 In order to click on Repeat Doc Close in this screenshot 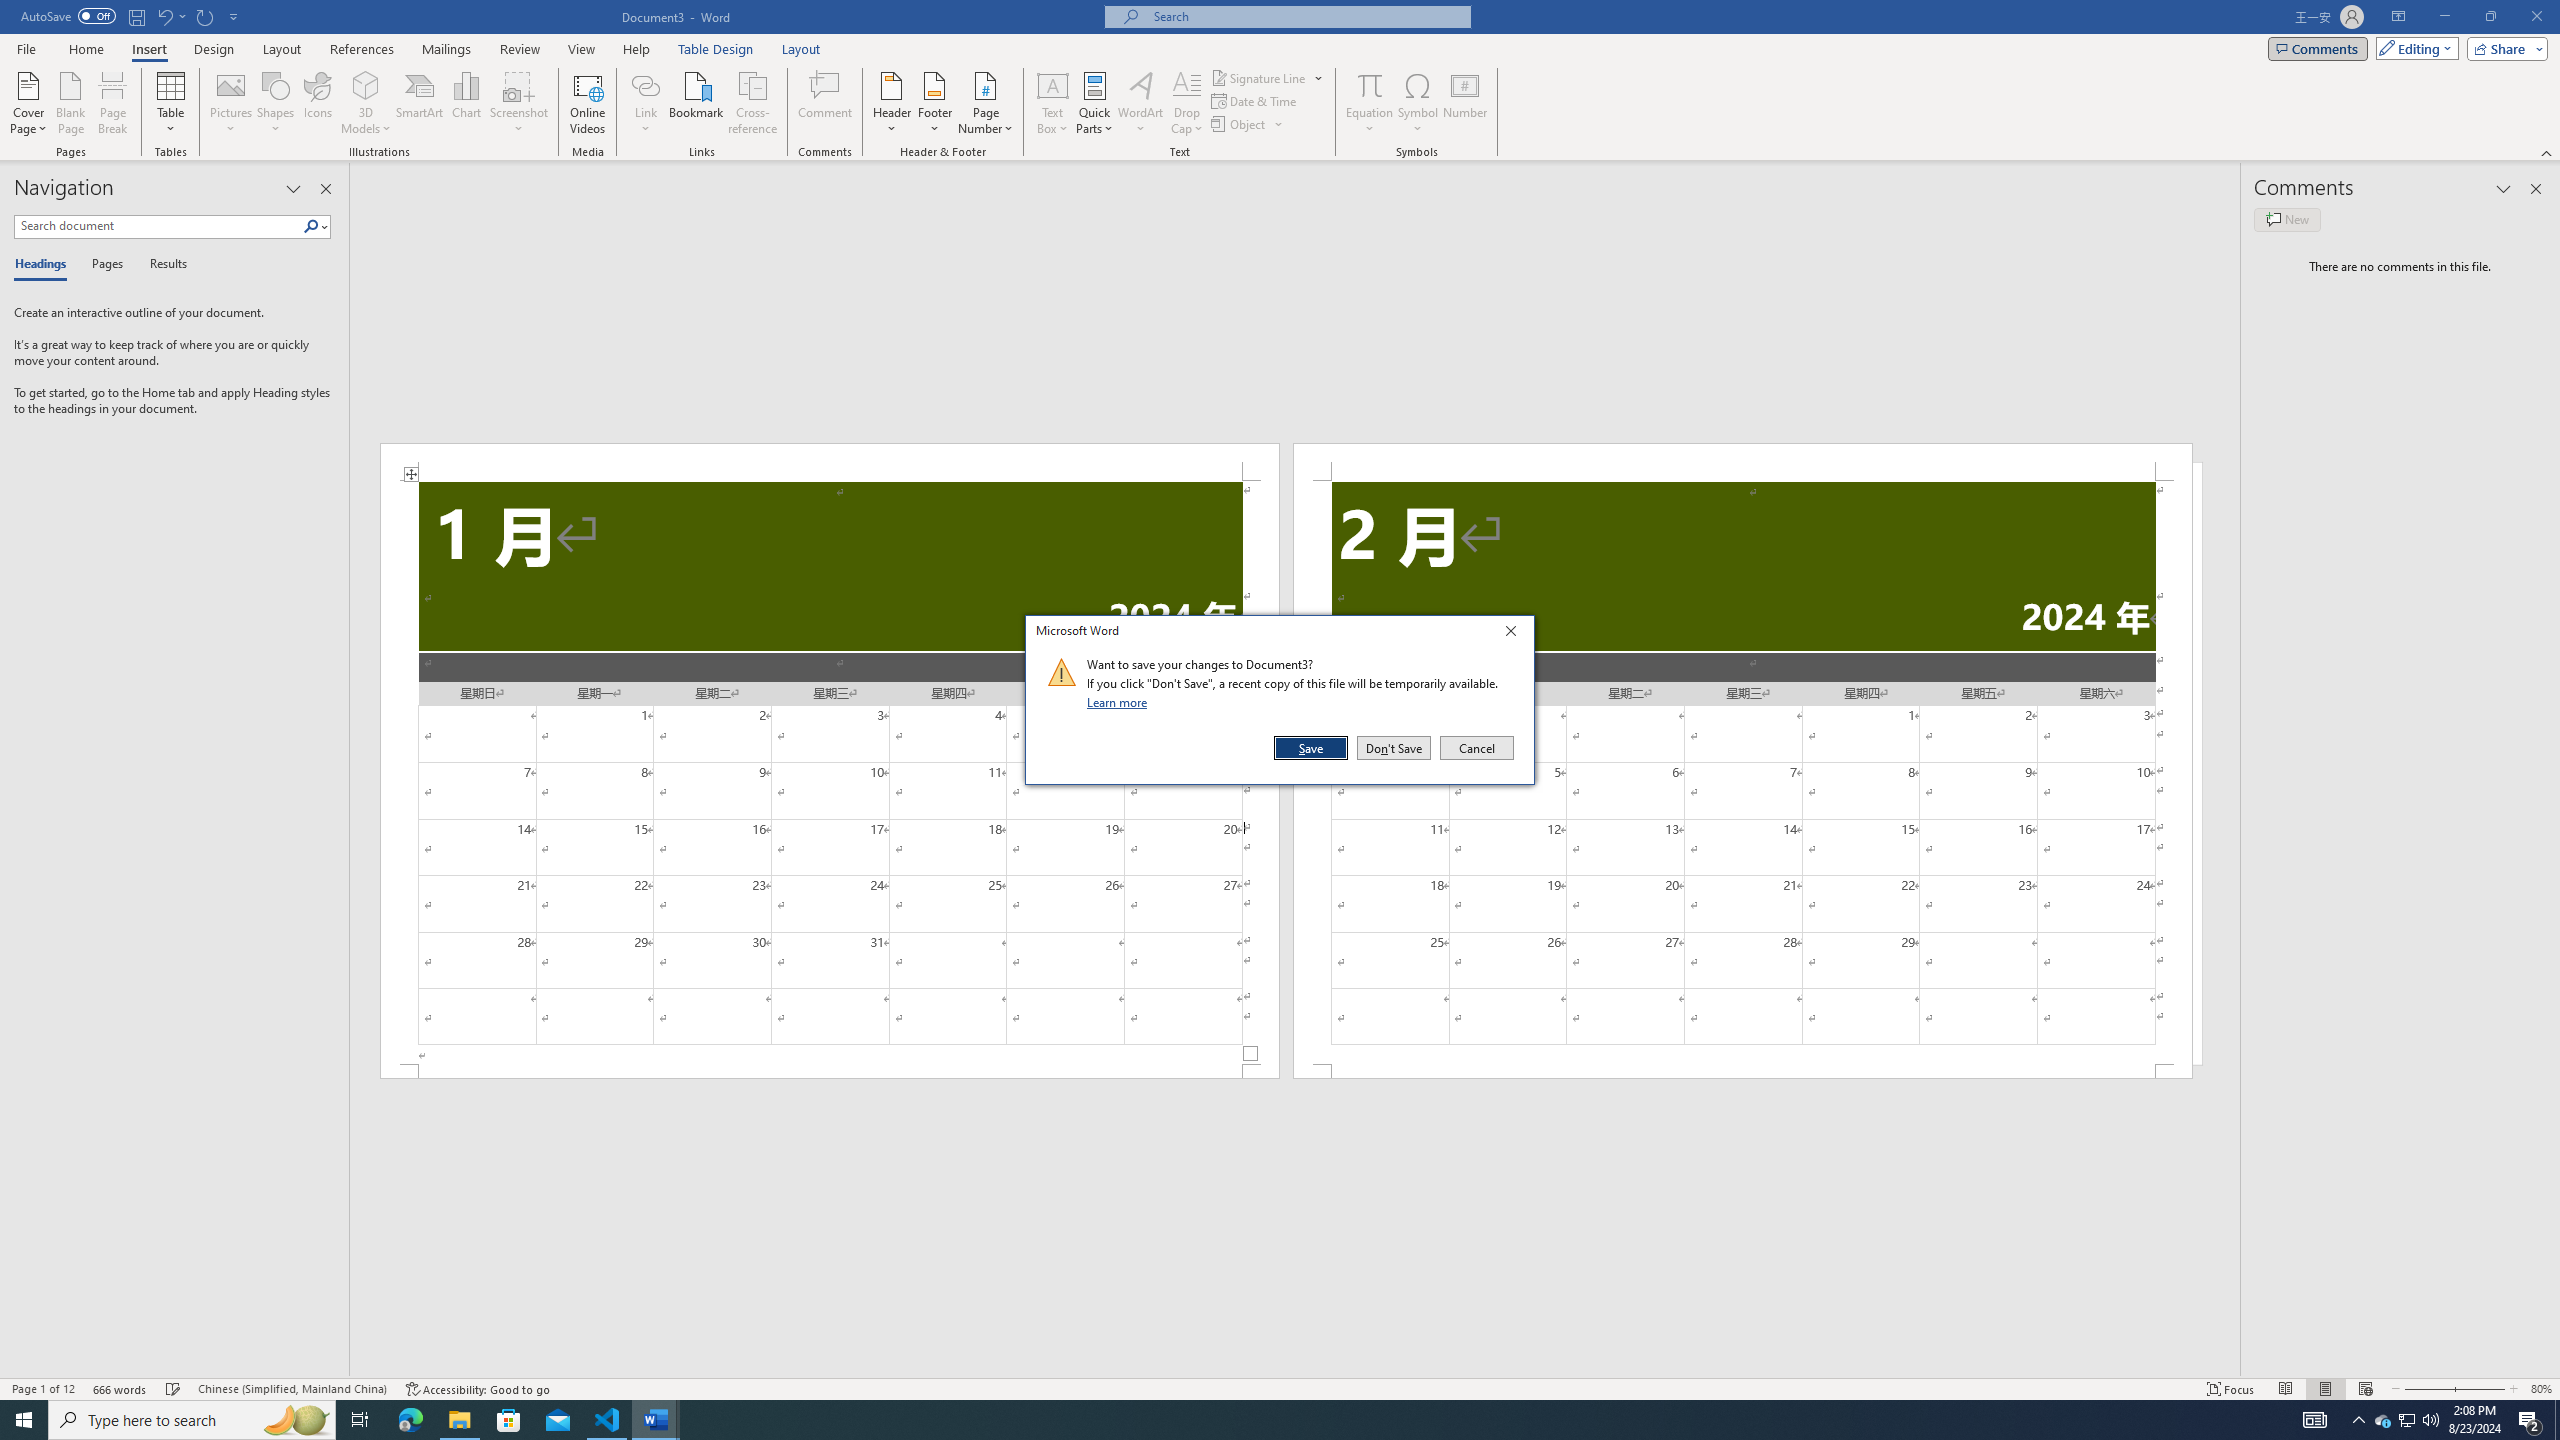, I will do `click(206, 16)`.